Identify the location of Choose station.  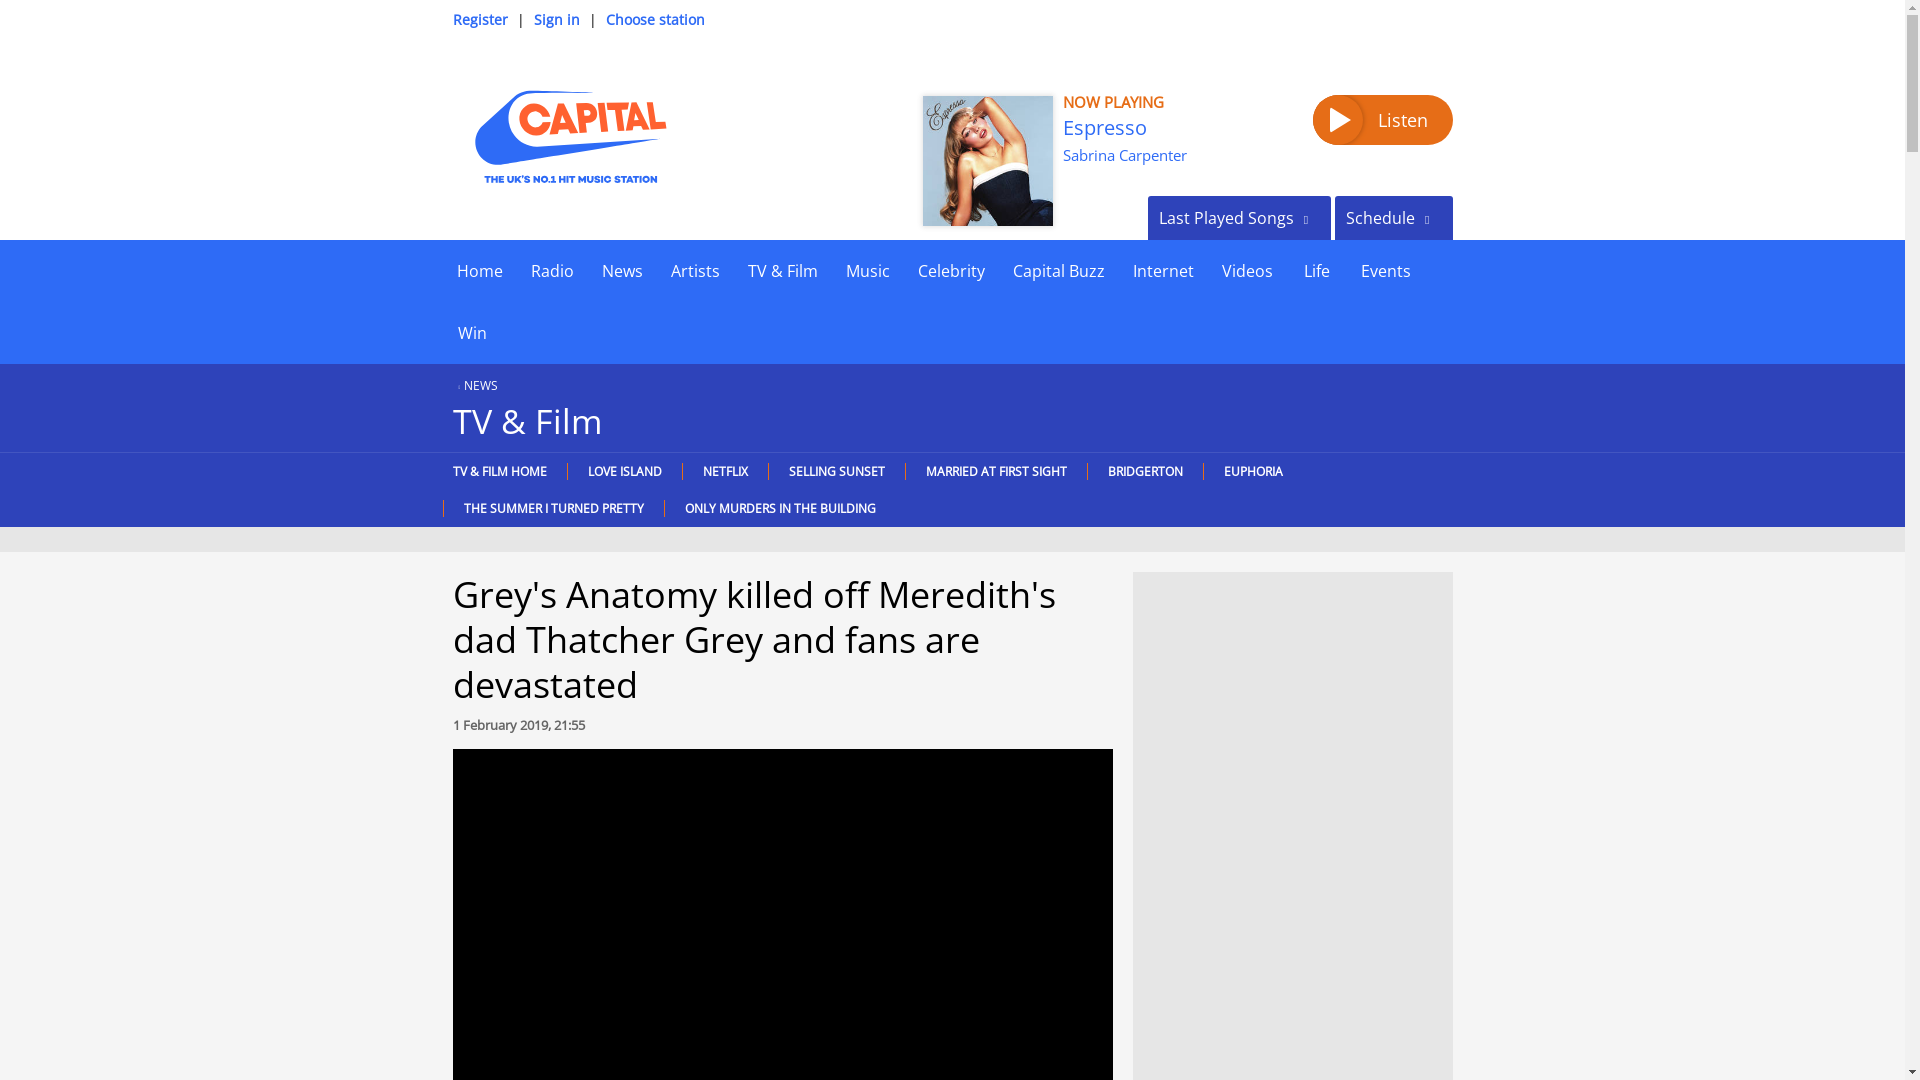
(655, 19).